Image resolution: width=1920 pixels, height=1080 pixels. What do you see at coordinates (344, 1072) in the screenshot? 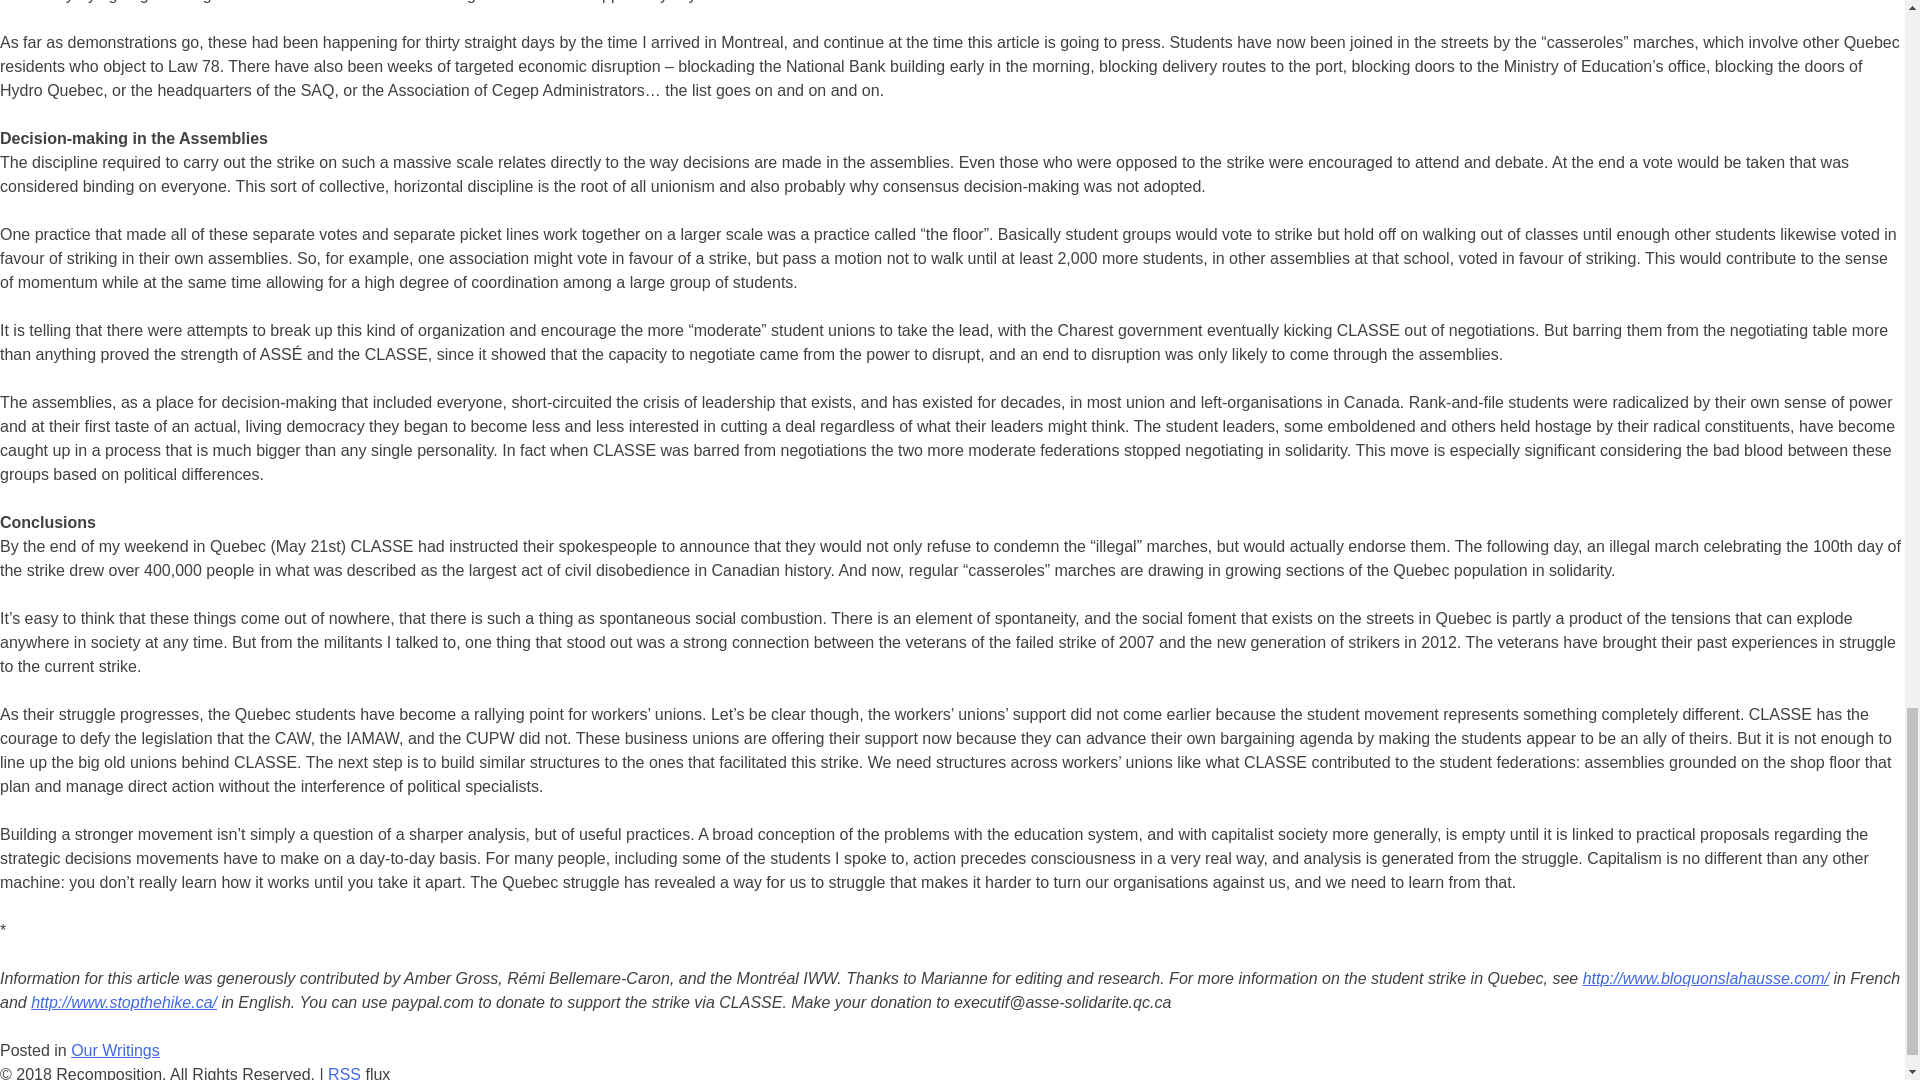
I see `RSS` at bounding box center [344, 1072].